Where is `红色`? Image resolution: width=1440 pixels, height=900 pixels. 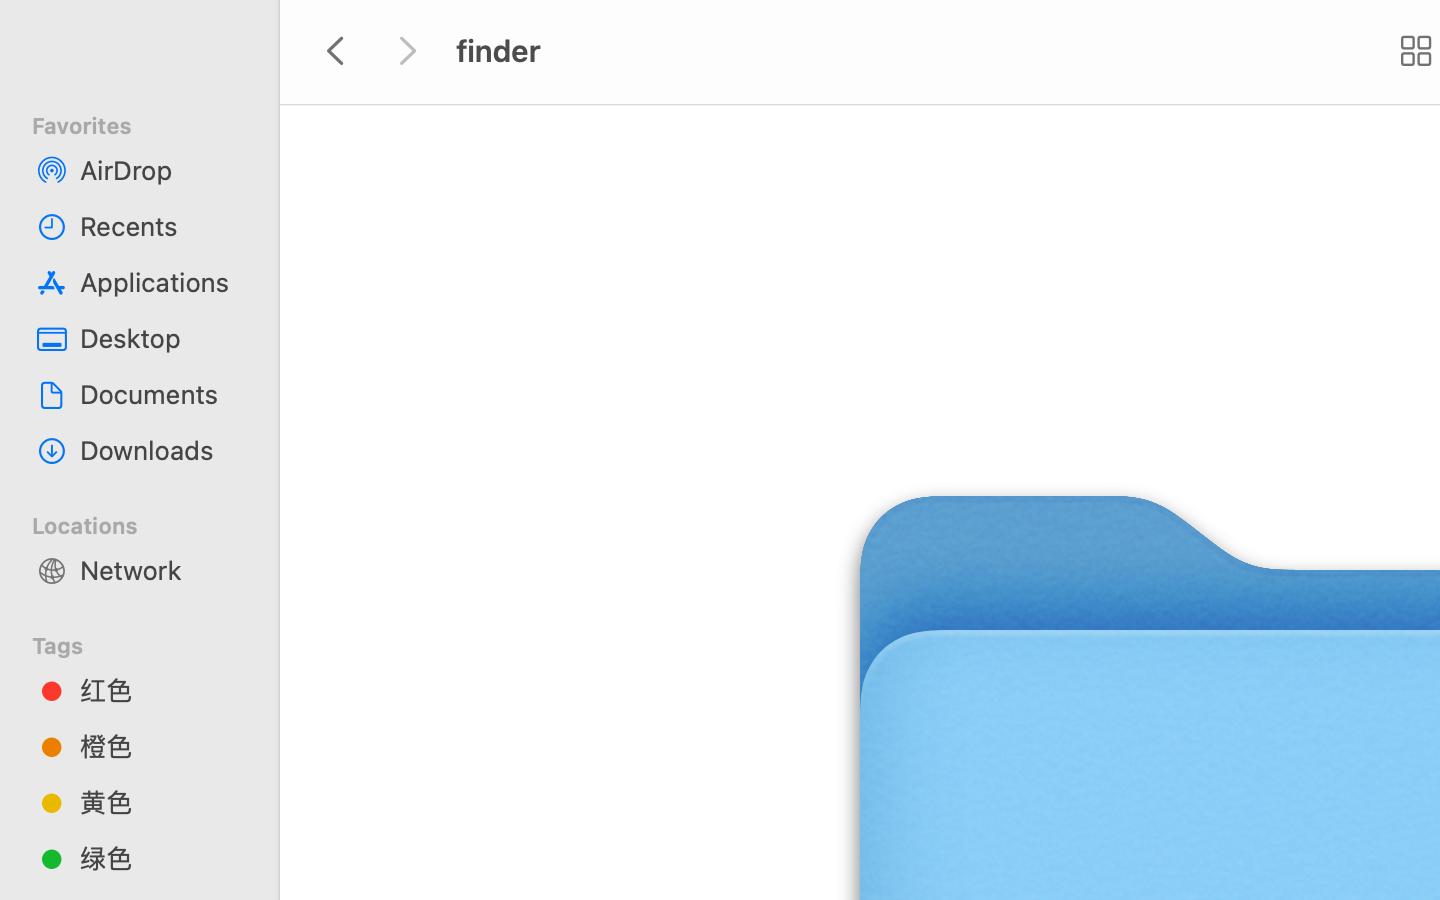 红色 is located at coordinates (161, 690).